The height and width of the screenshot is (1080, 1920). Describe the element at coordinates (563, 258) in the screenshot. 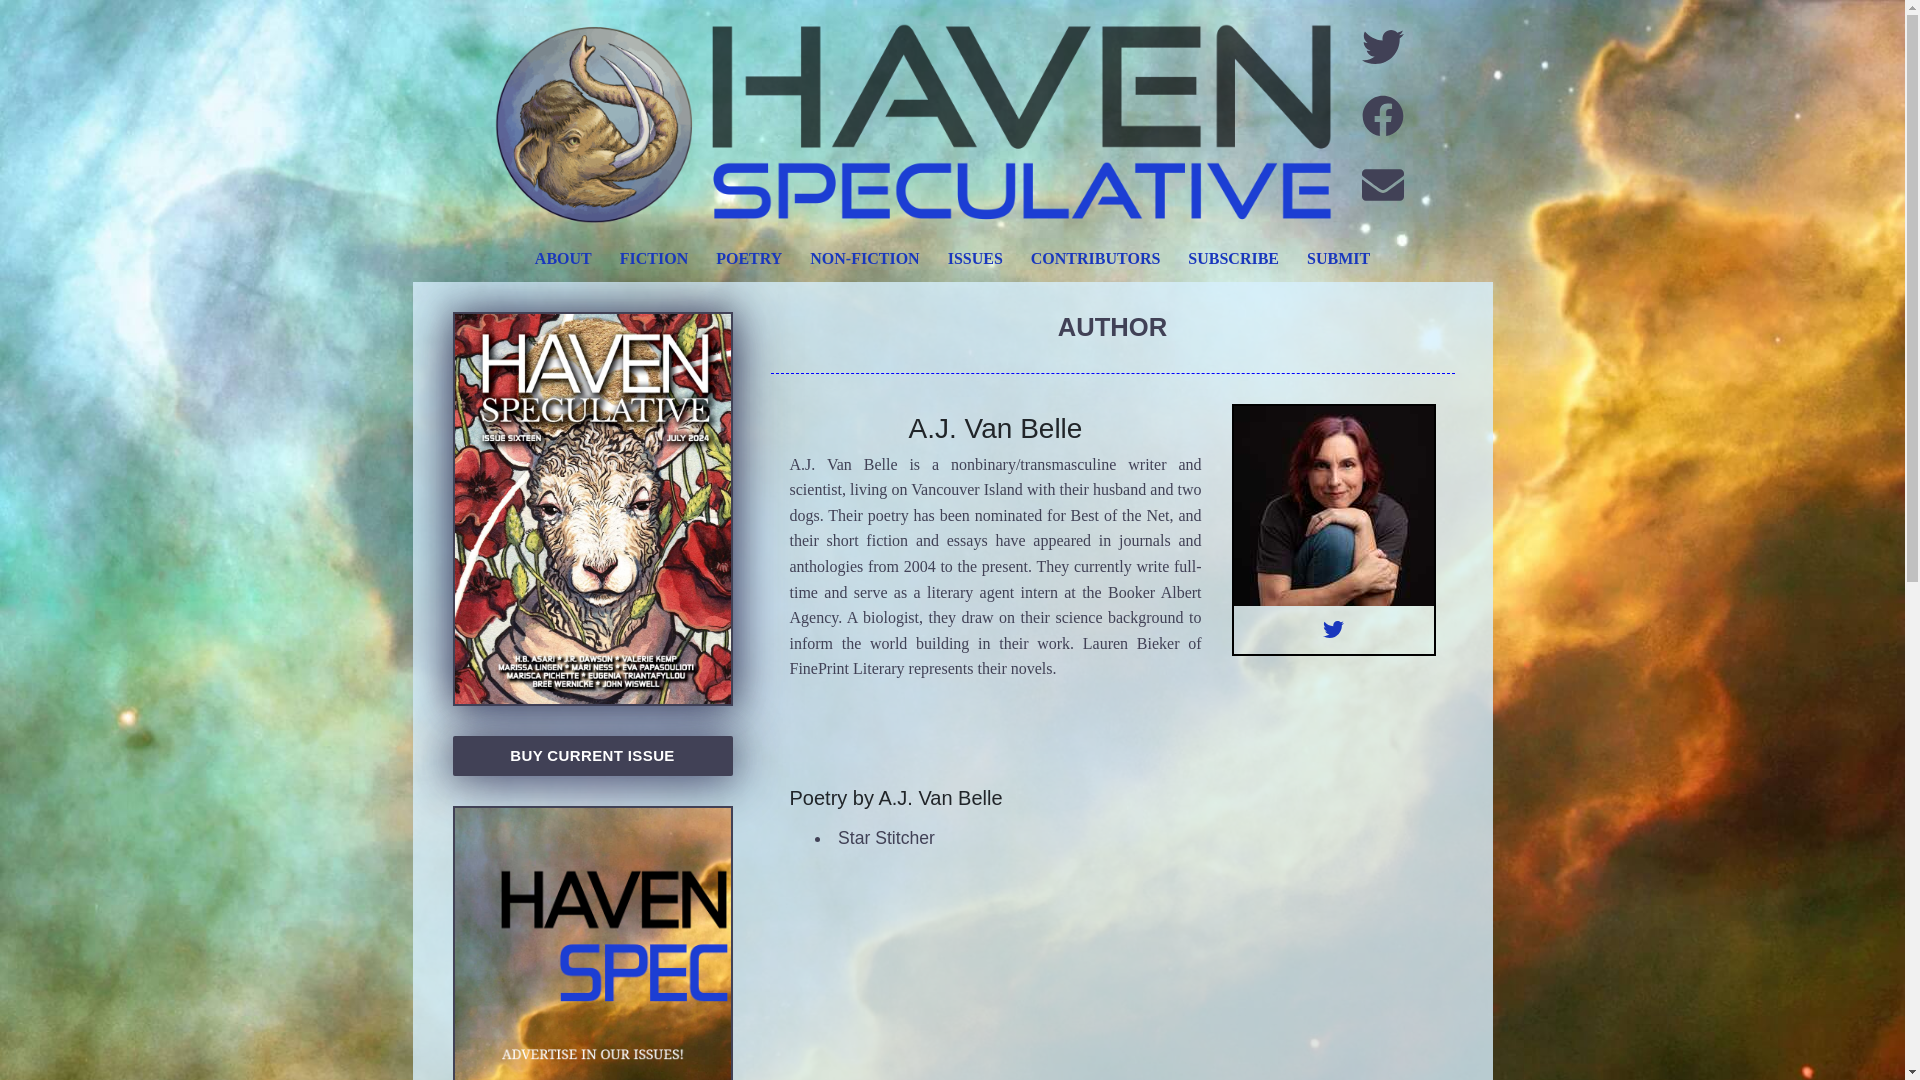

I see `ABOUT` at that location.